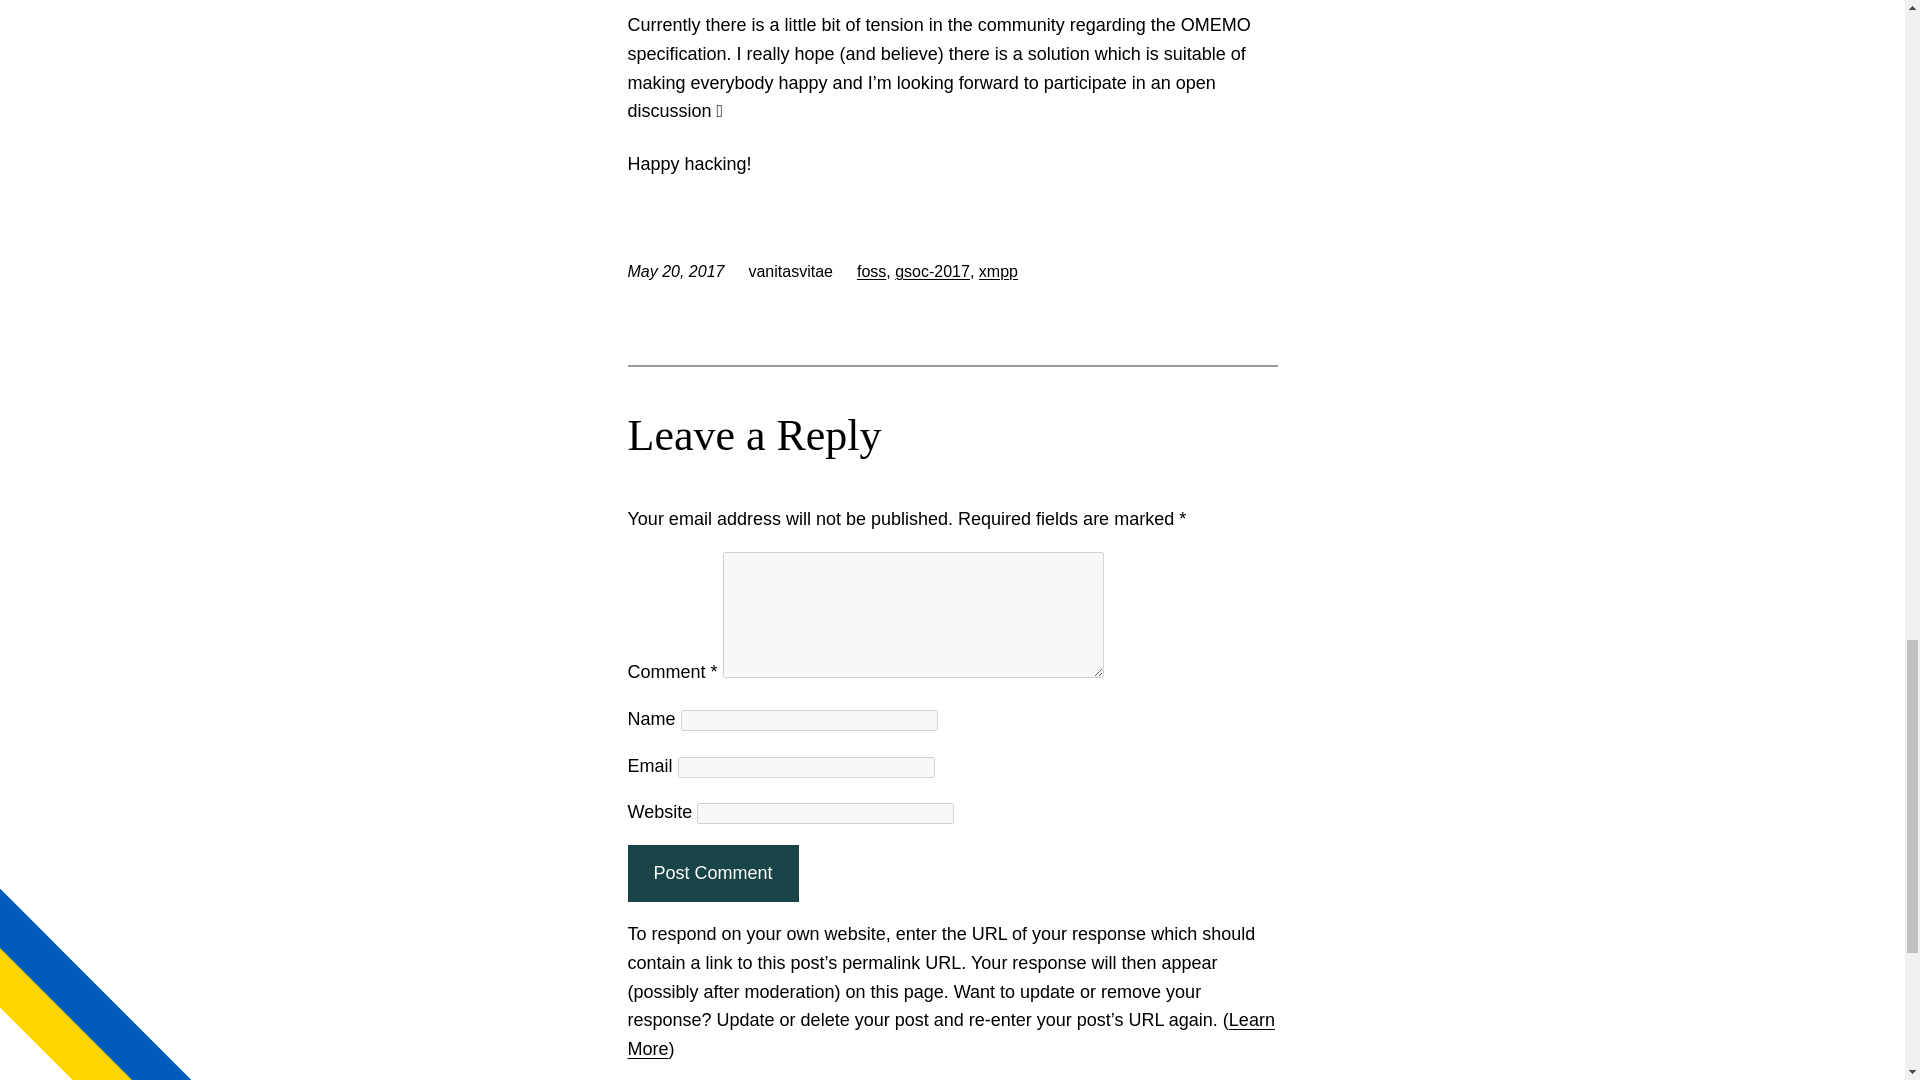 The width and height of the screenshot is (1920, 1080). I want to click on gsoc-2017, so click(932, 271).